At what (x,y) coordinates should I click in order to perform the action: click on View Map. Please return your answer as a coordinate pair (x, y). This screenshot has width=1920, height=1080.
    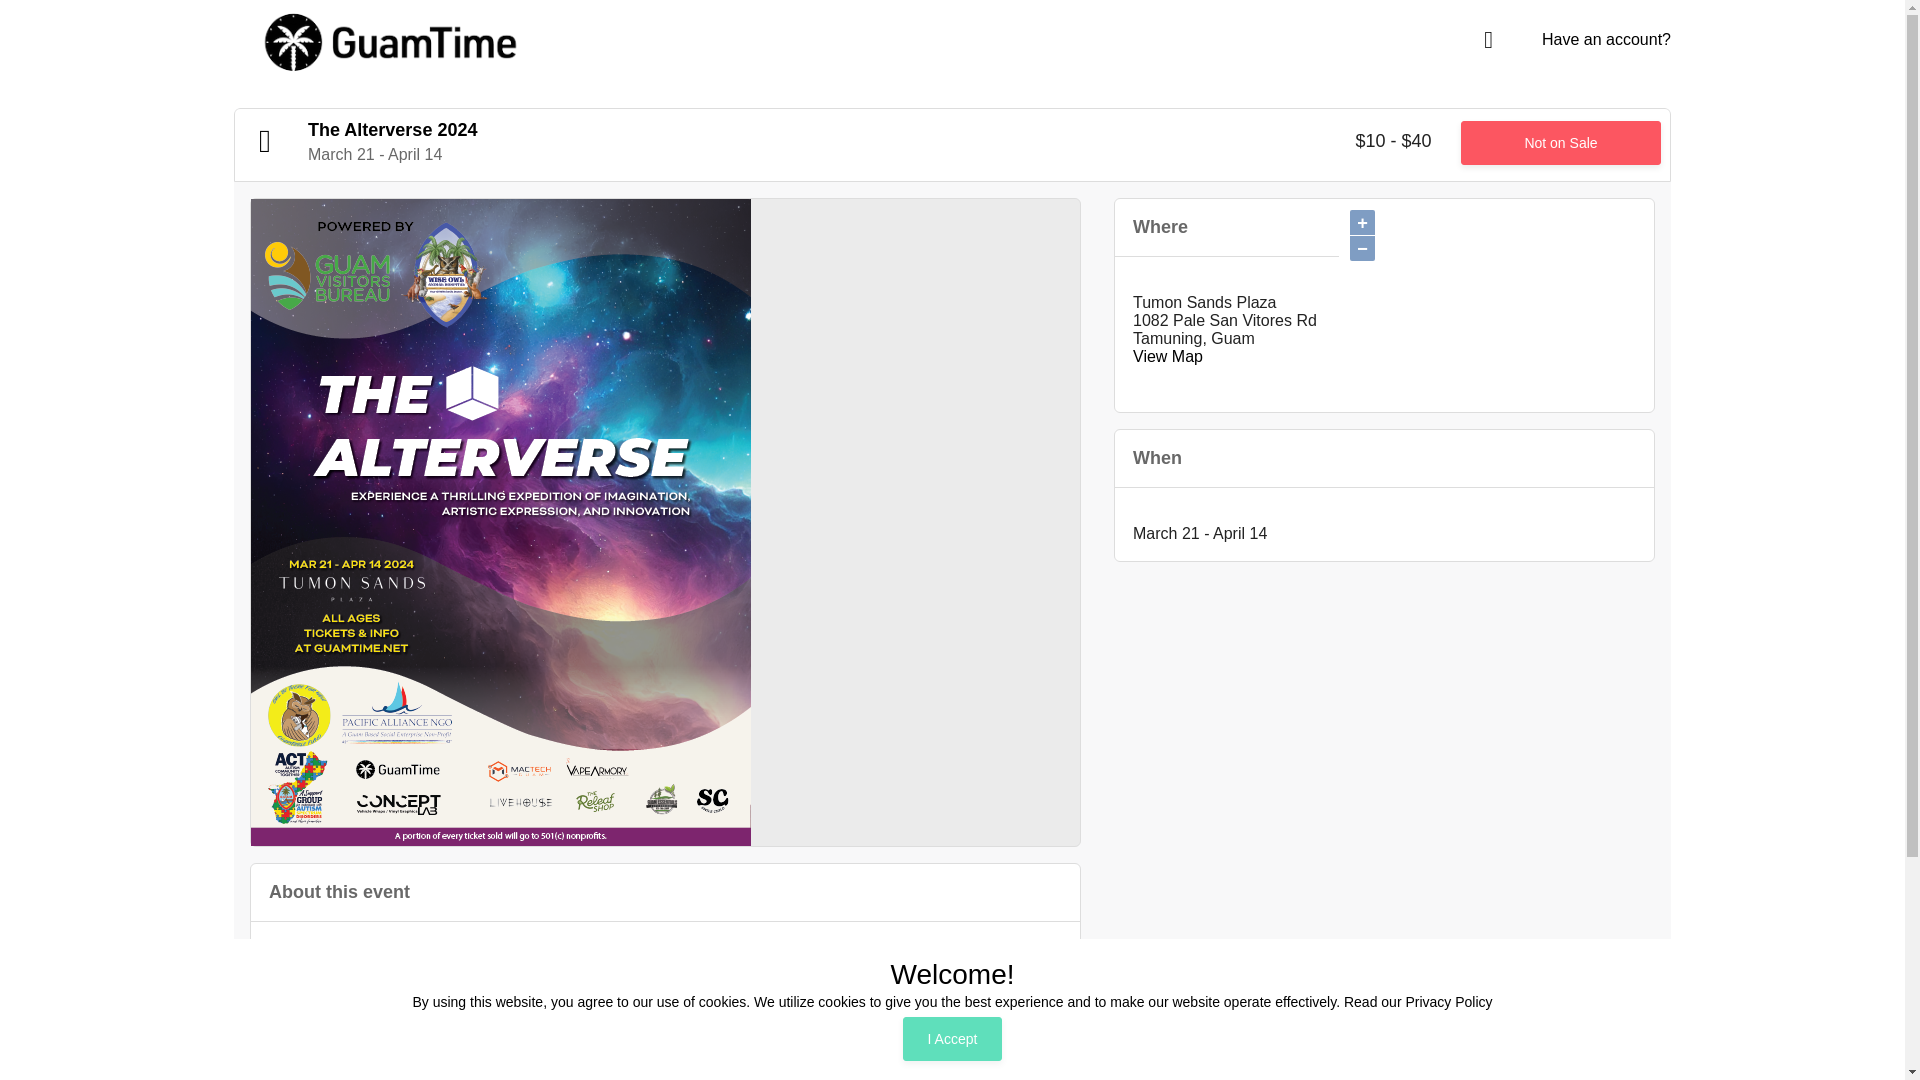
    Looking at the image, I should click on (1168, 356).